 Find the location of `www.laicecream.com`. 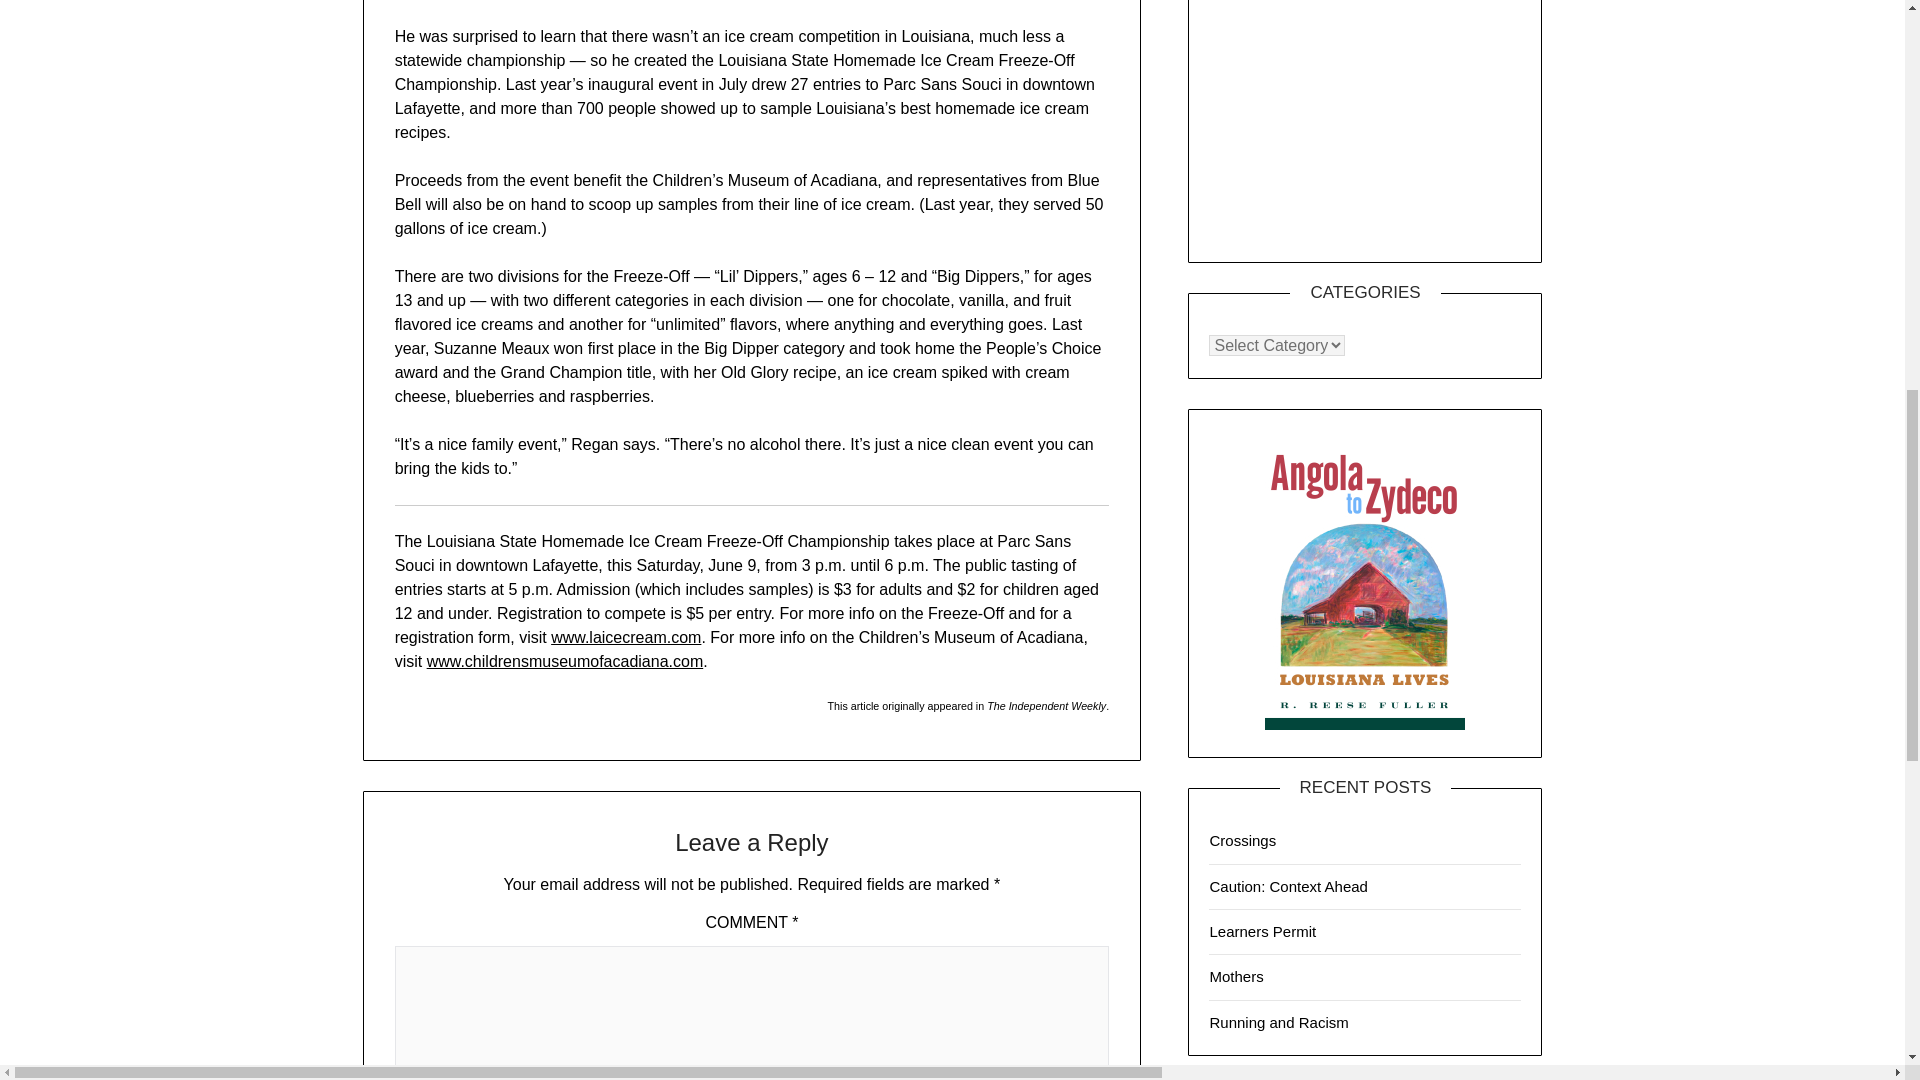

www.laicecream.com is located at coordinates (626, 636).